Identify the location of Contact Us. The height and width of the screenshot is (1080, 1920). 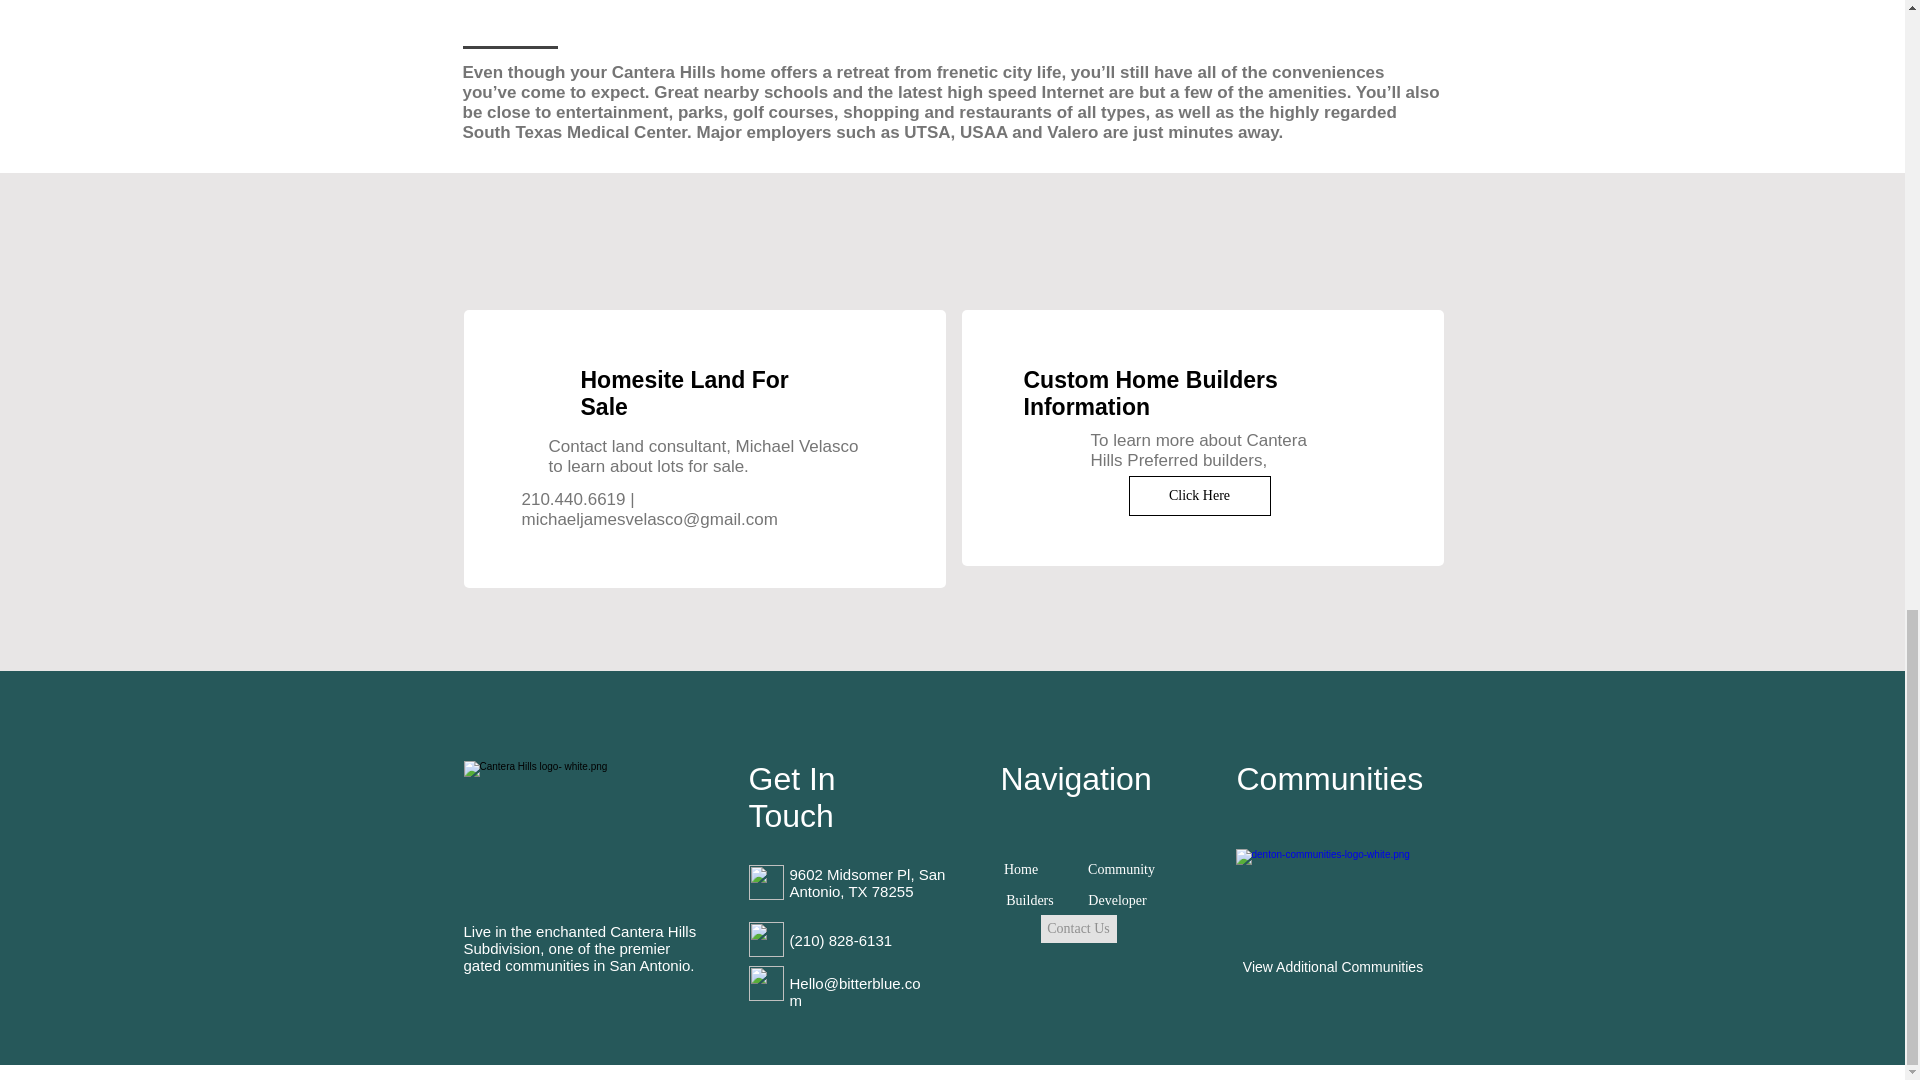
(1078, 928).